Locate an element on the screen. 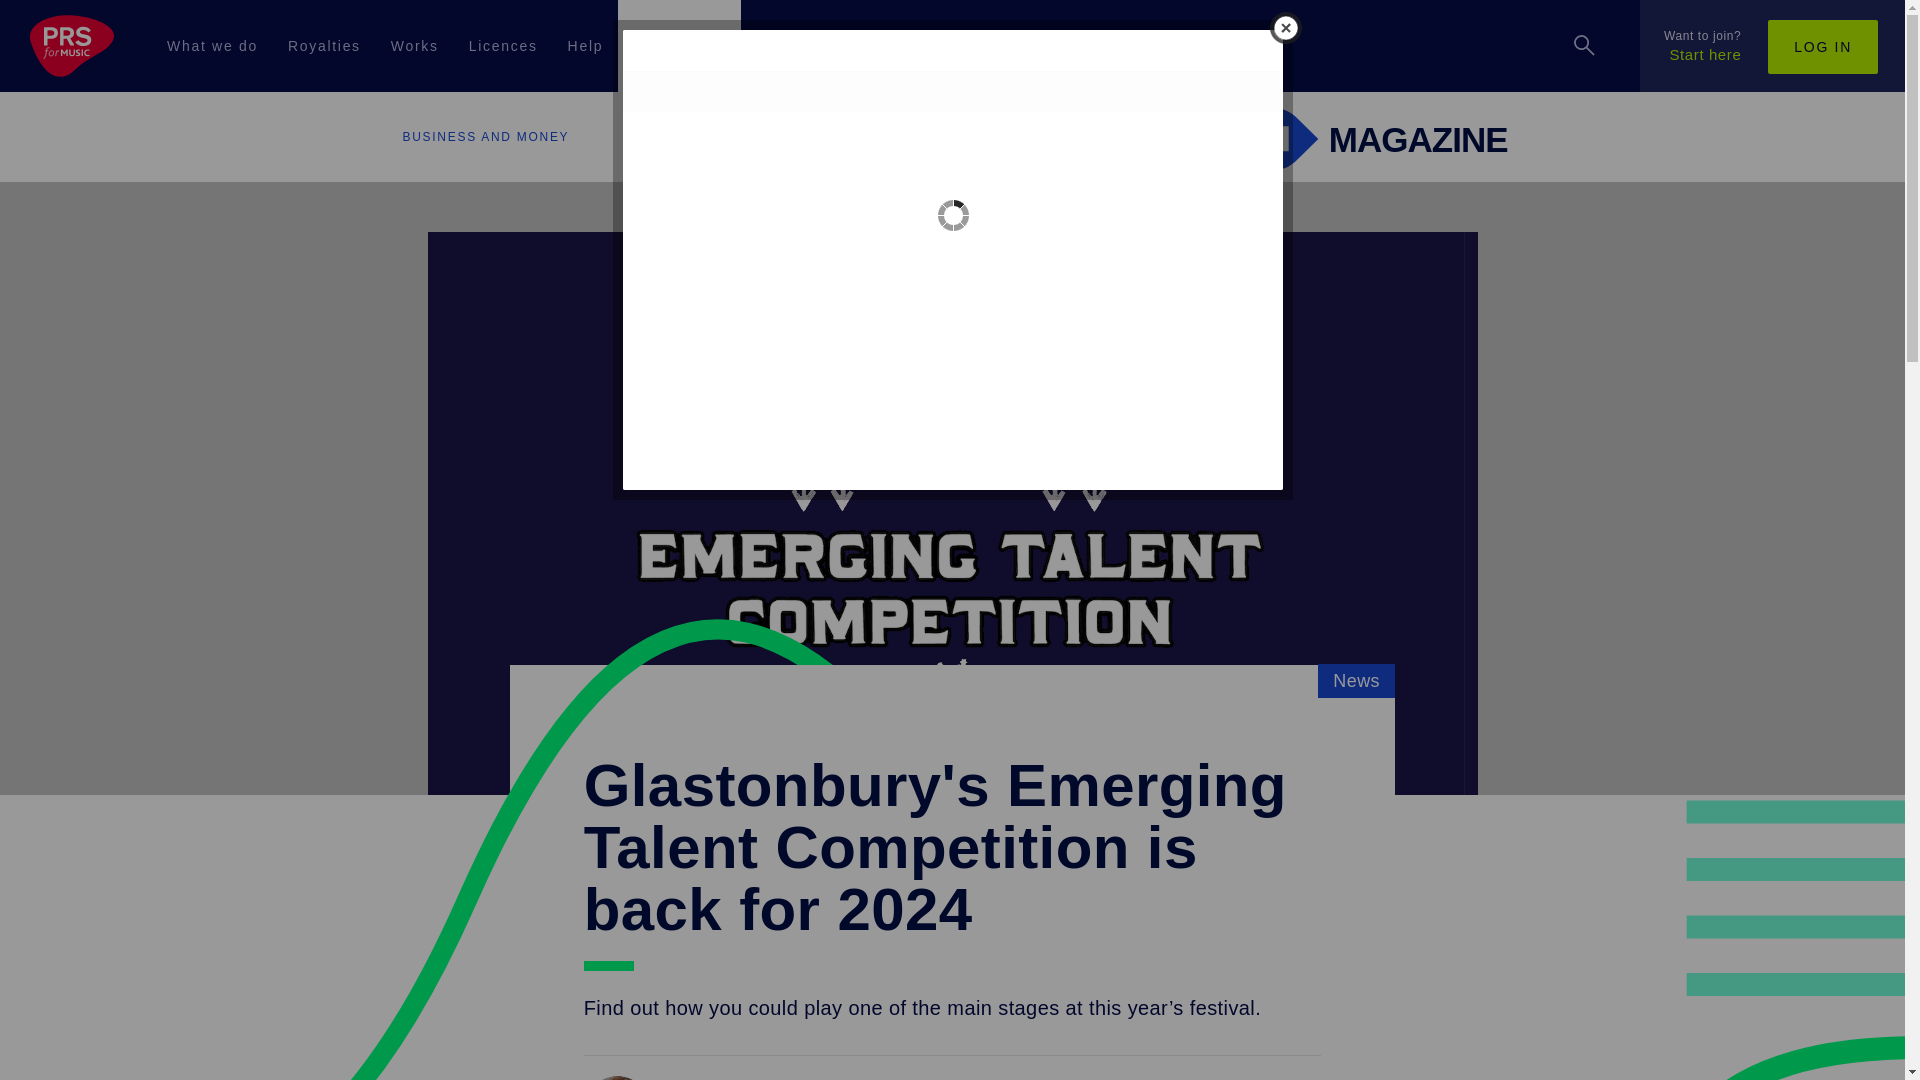 This screenshot has height=1080, width=1920. Search is located at coordinates (1584, 46).